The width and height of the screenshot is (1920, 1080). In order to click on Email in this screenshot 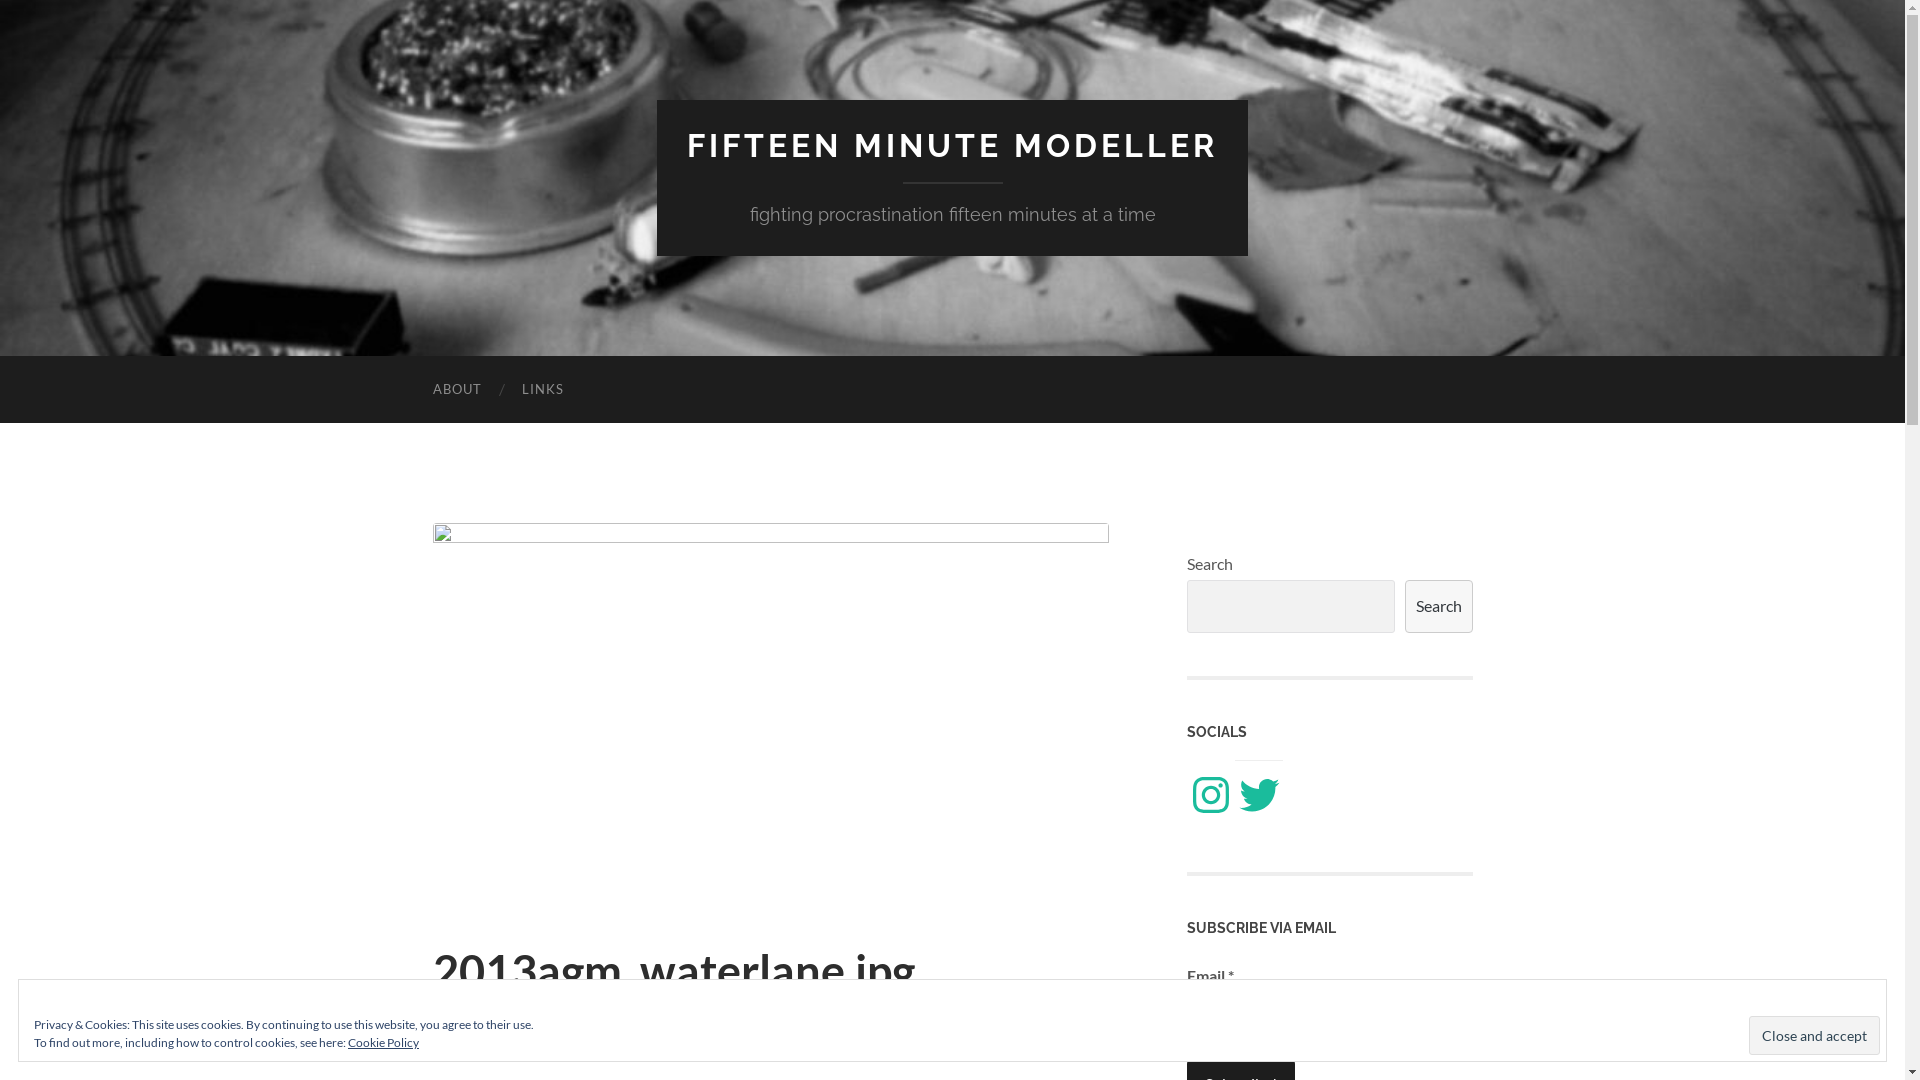, I will do `click(1286, 1016)`.